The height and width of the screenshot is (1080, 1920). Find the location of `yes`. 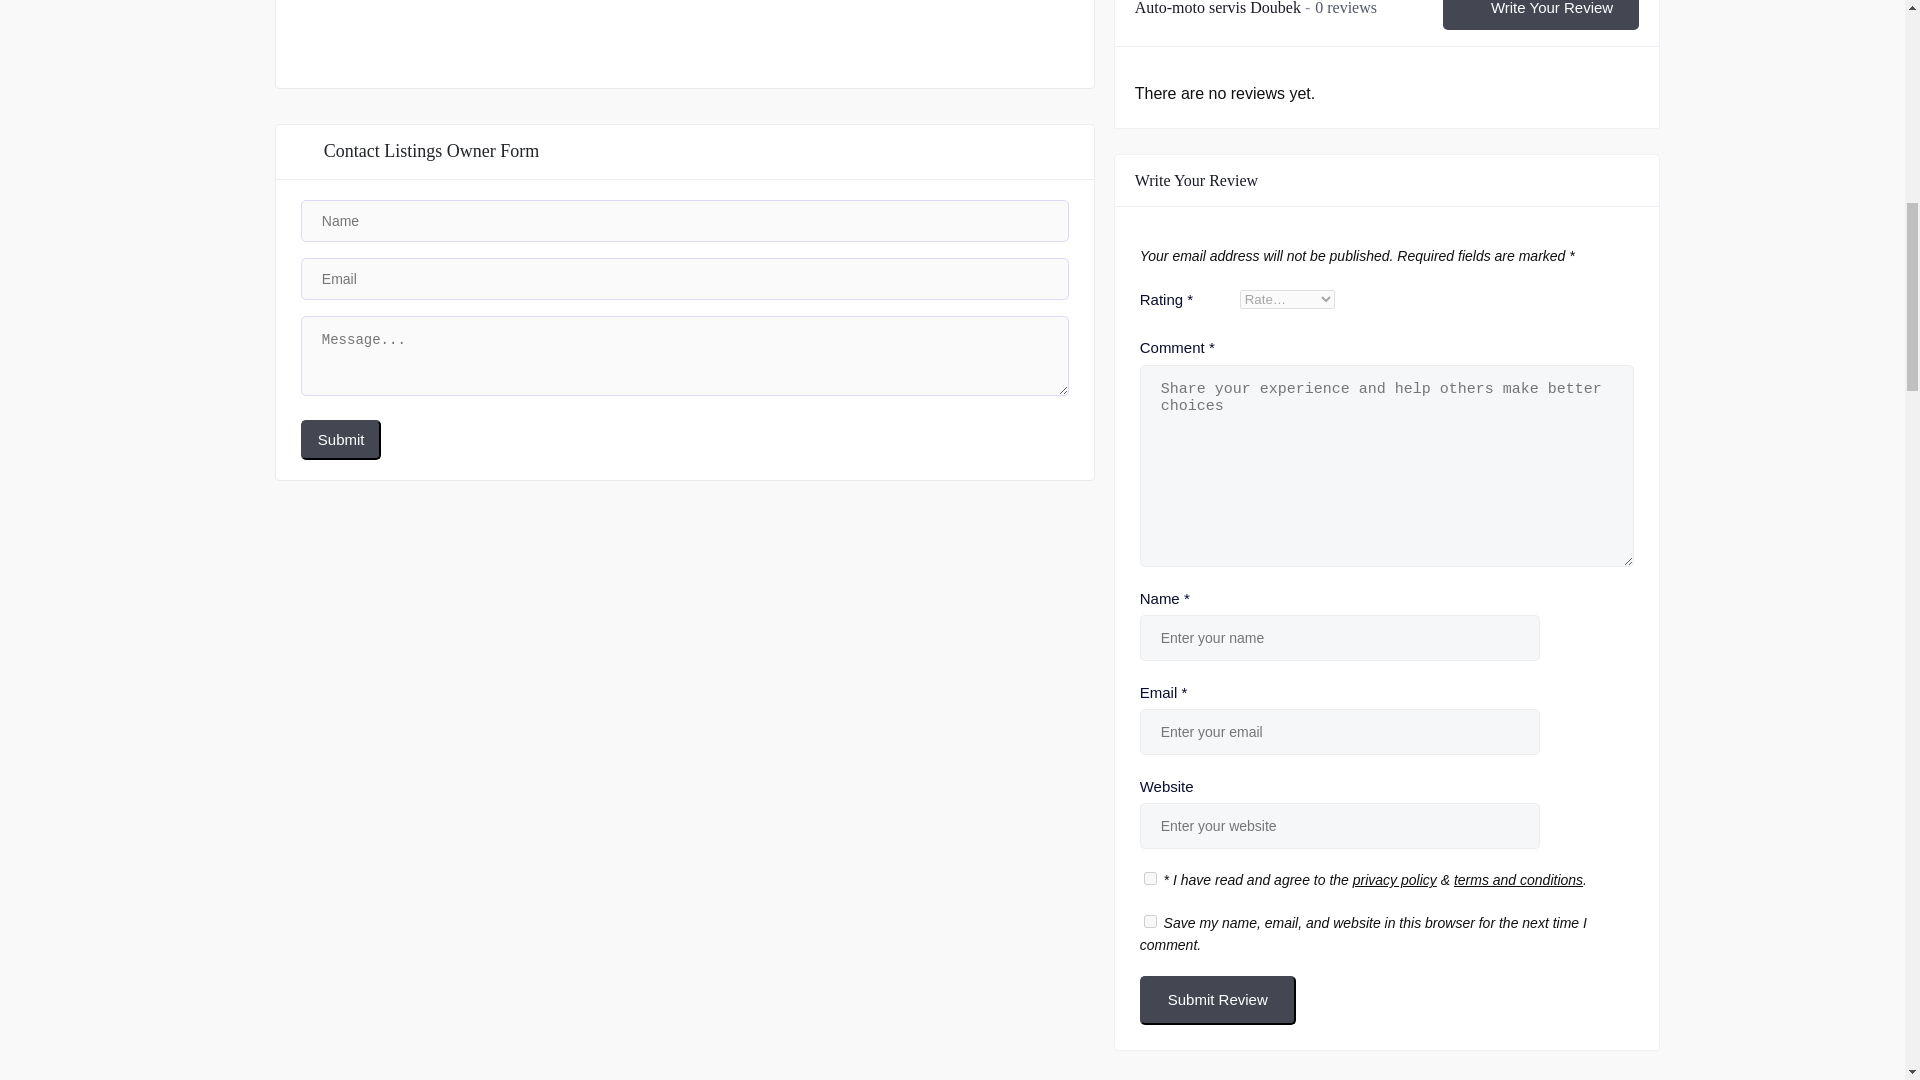

yes is located at coordinates (1150, 920).